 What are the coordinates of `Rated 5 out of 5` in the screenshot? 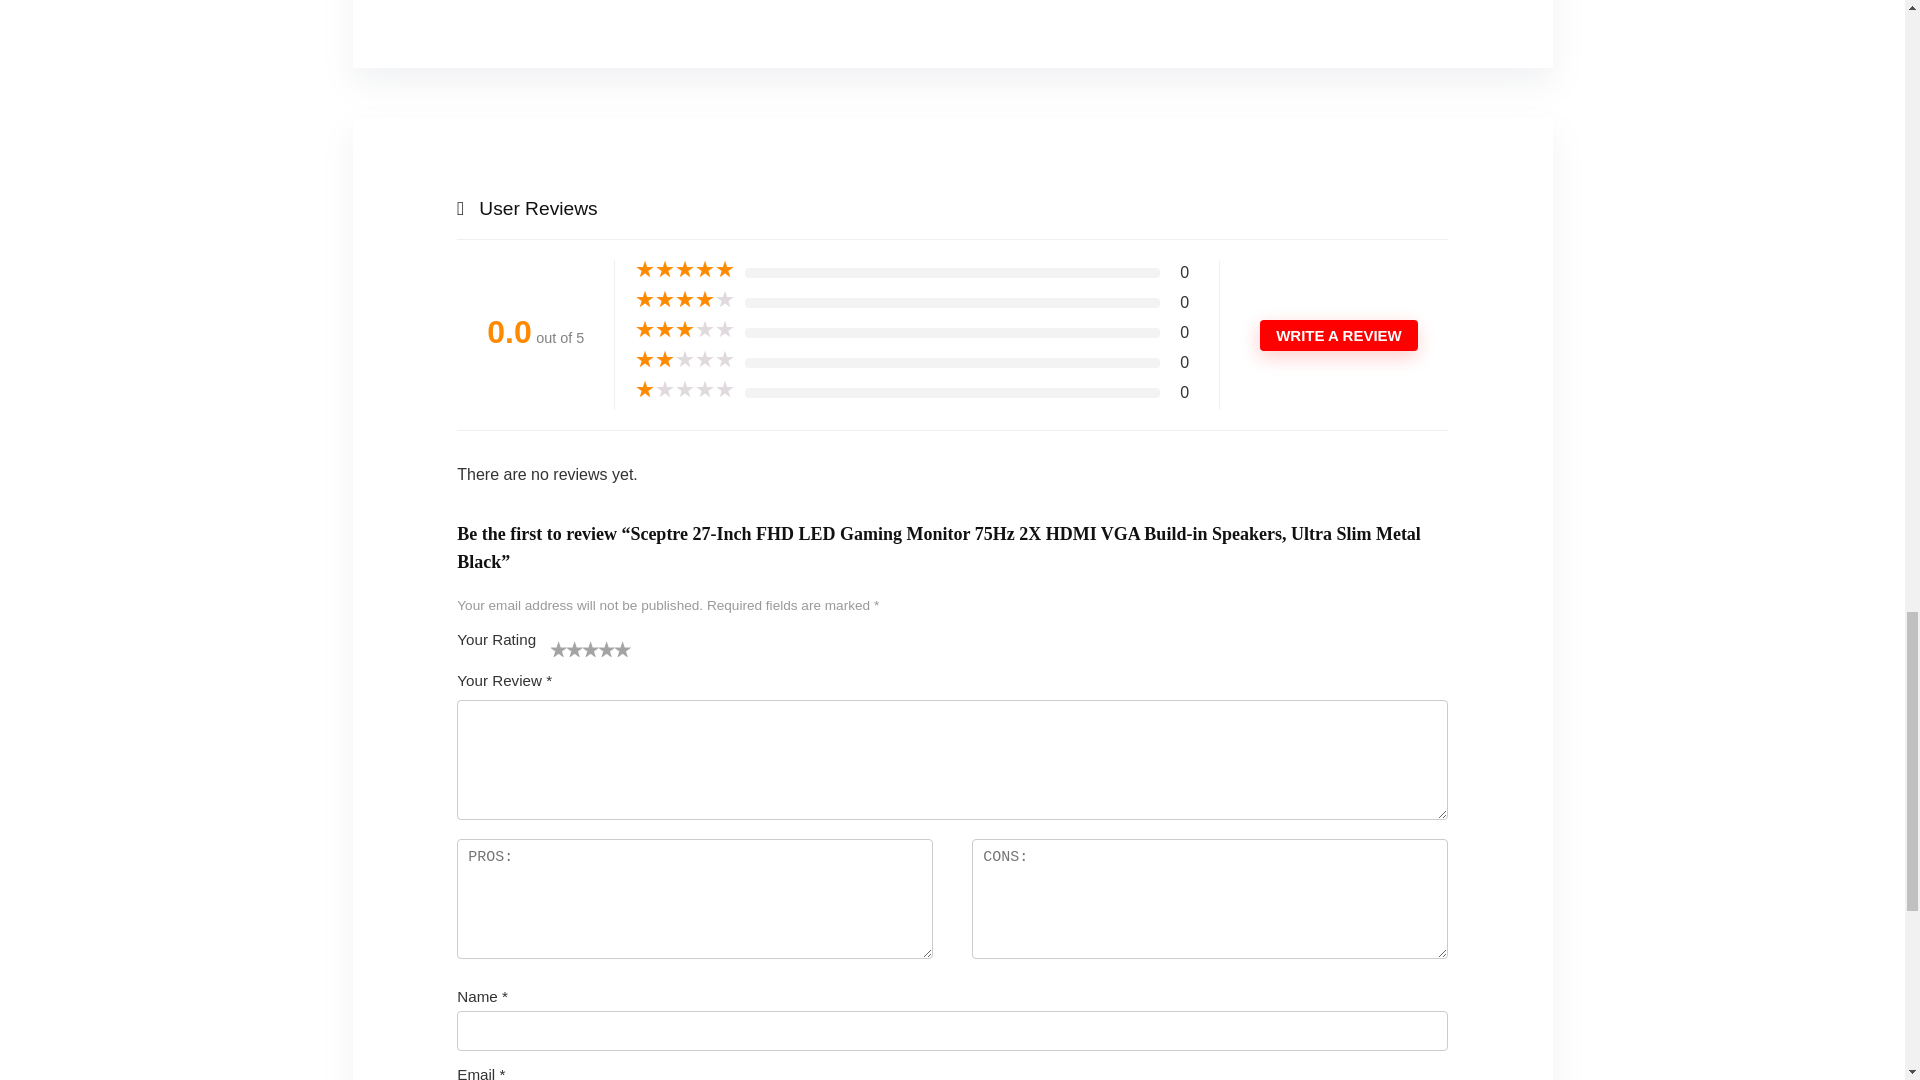 It's located at (685, 270).